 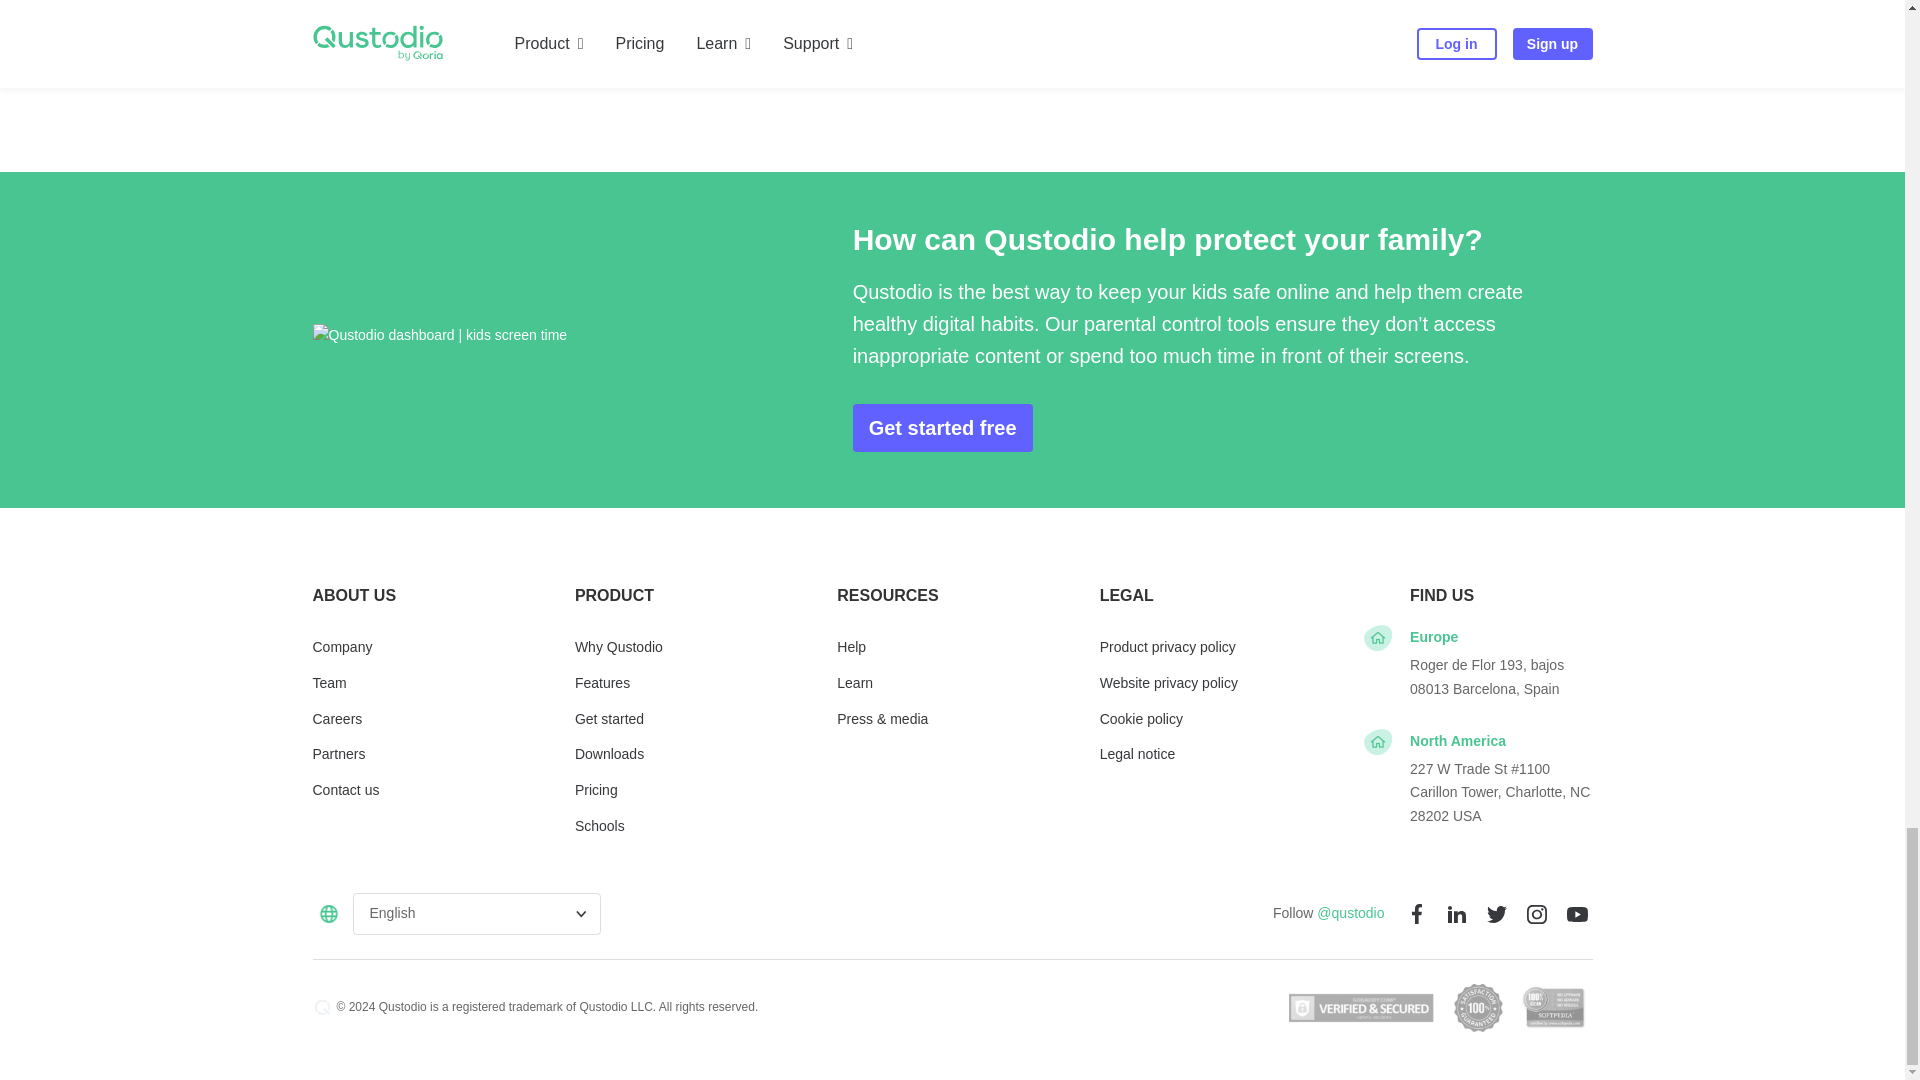 I want to click on LinkedIn, so click(x=1456, y=913).